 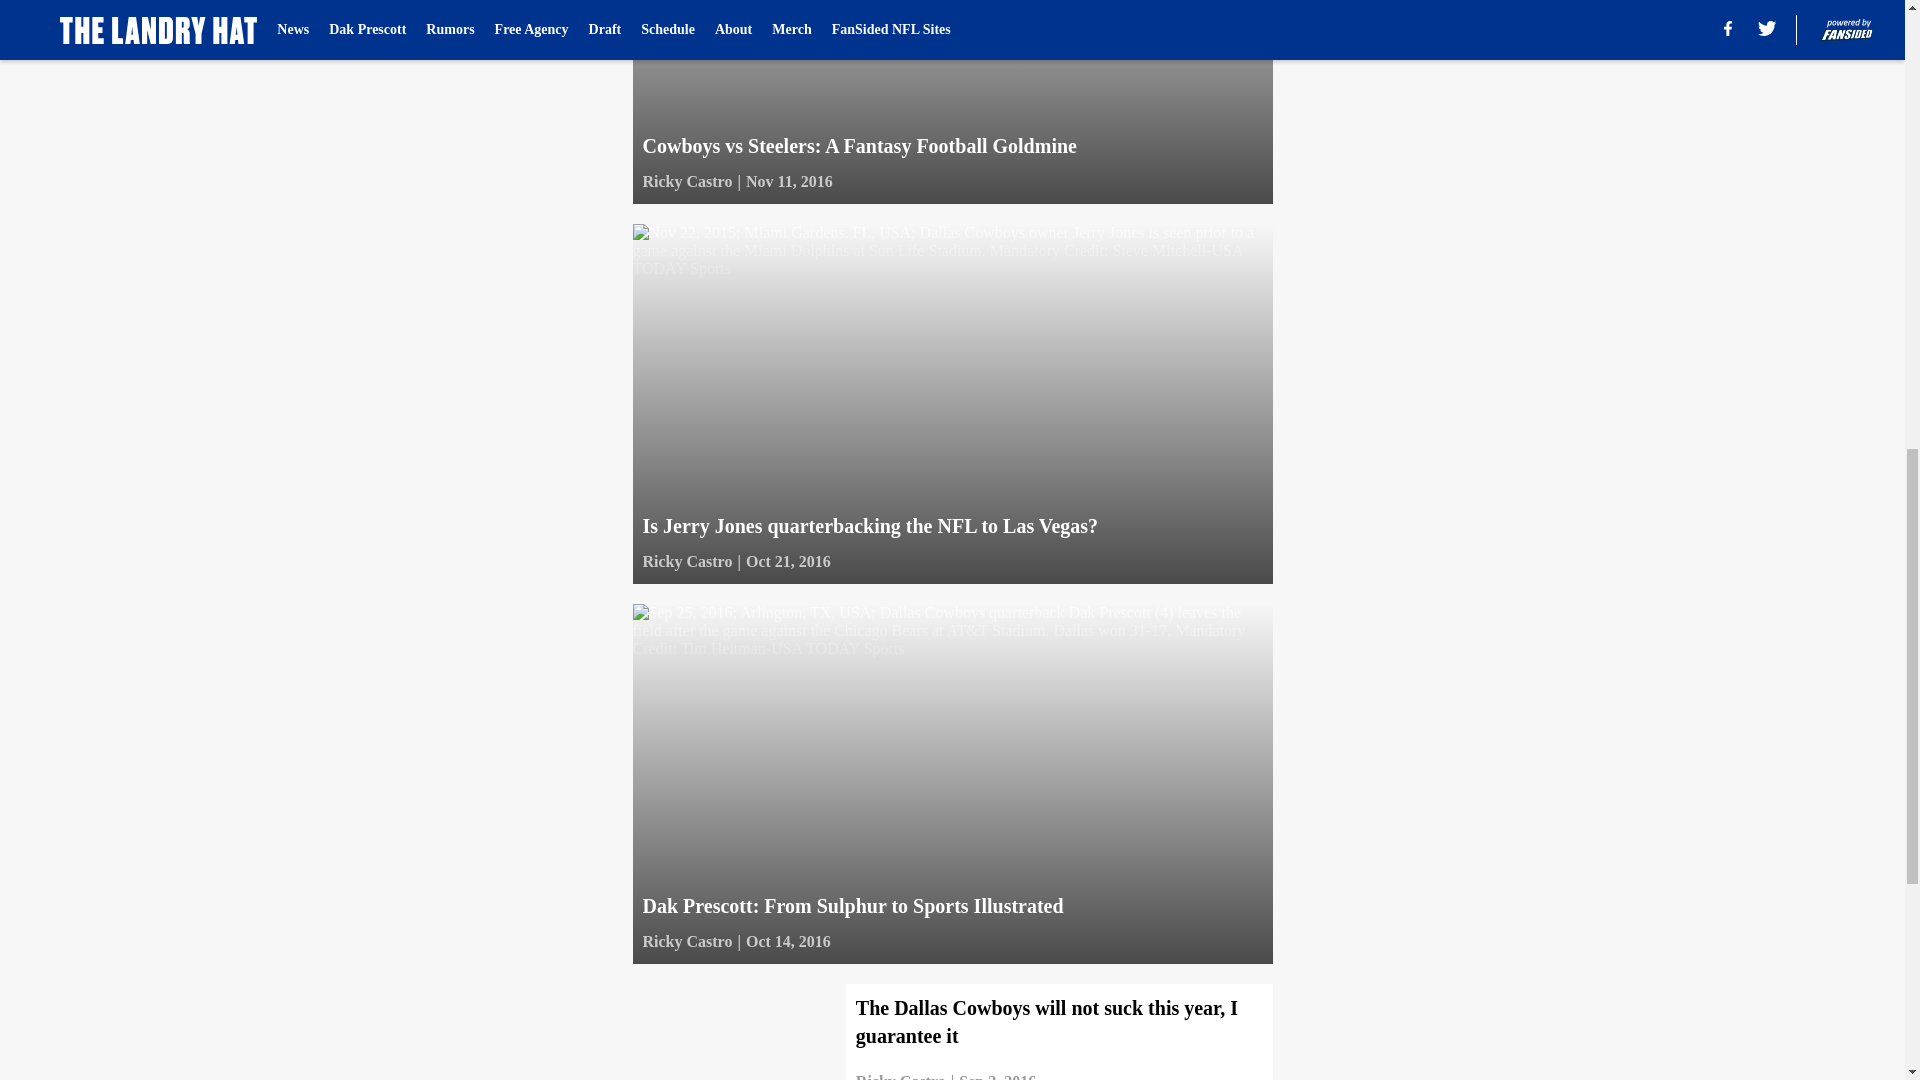 I want to click on The Dallas Cowboys will not suck this year, I guarantee it, so click(x=951, y=1032).